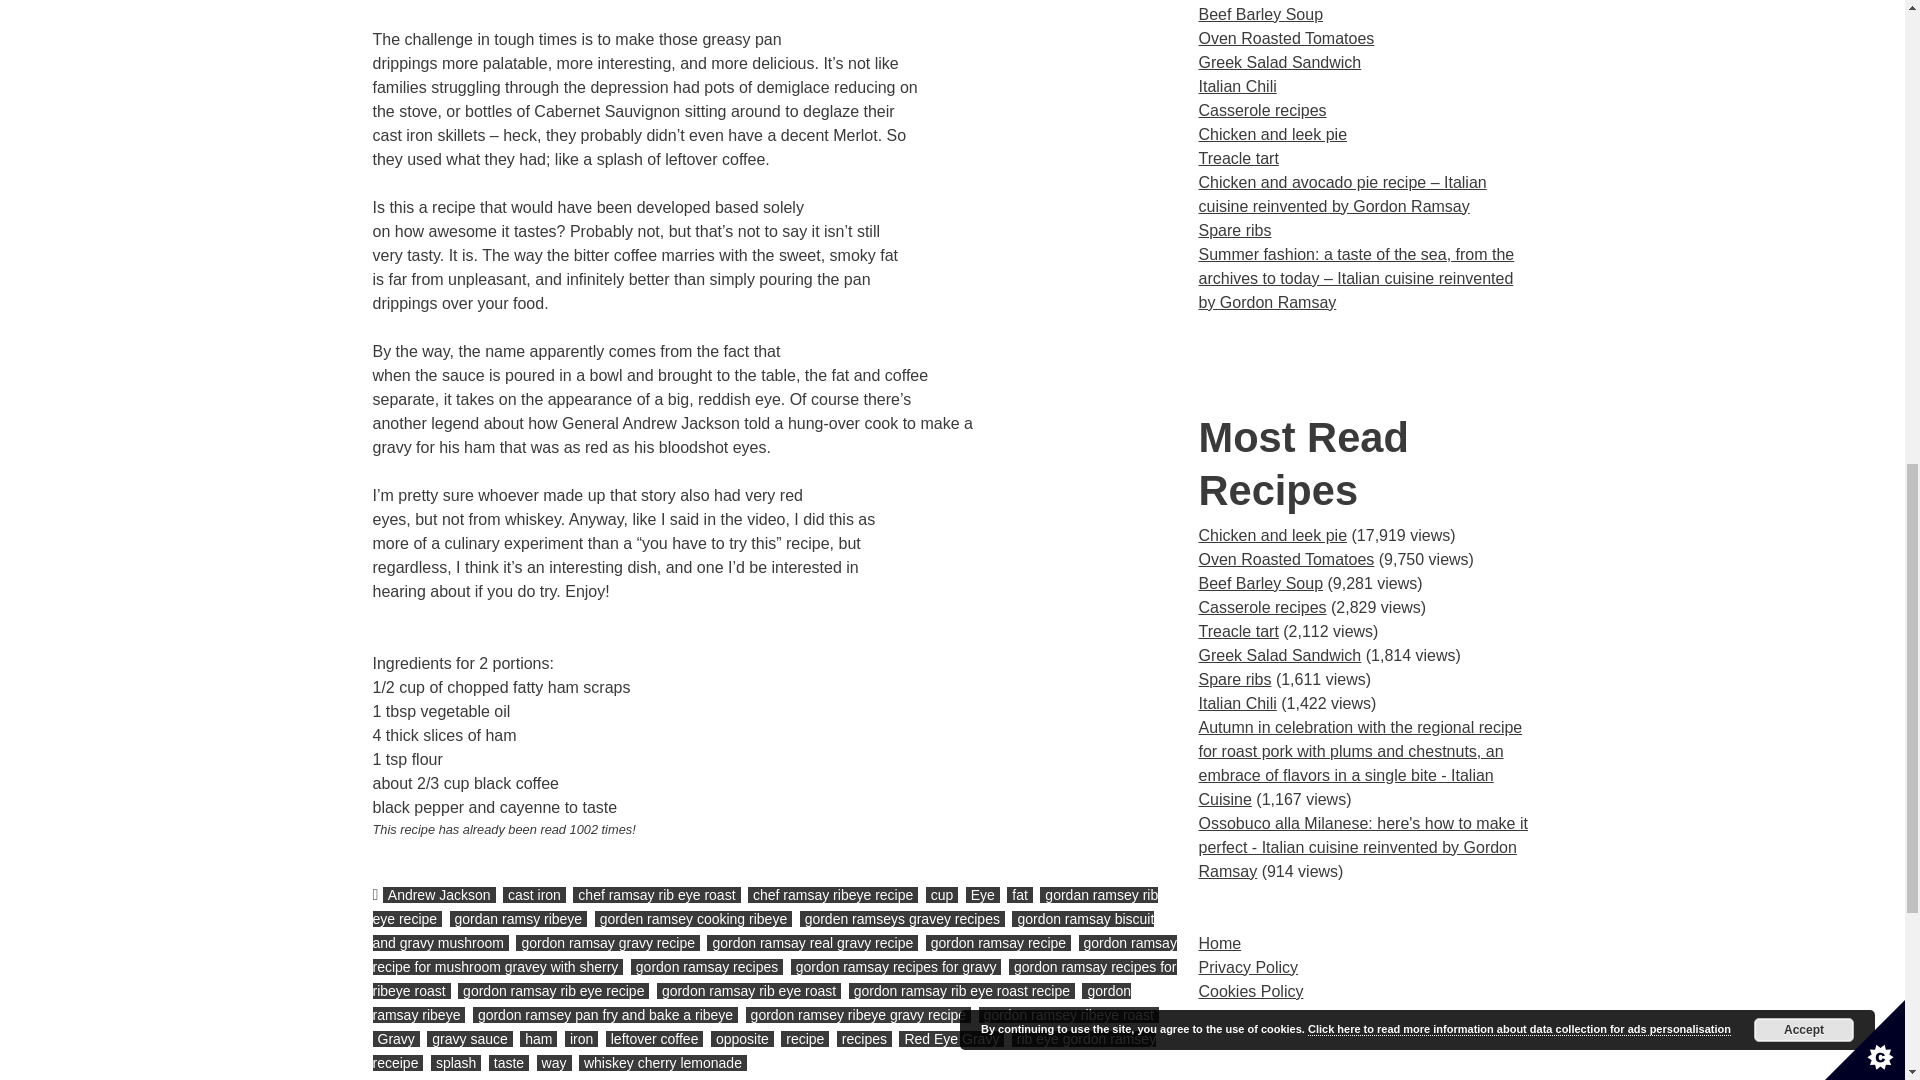 The height and width of the screenshot is (1080, 1920). What do you see at coordinates (1237, 703) in the screenshot?
I see `Italian Chili` at bounding box center [1237, 703].